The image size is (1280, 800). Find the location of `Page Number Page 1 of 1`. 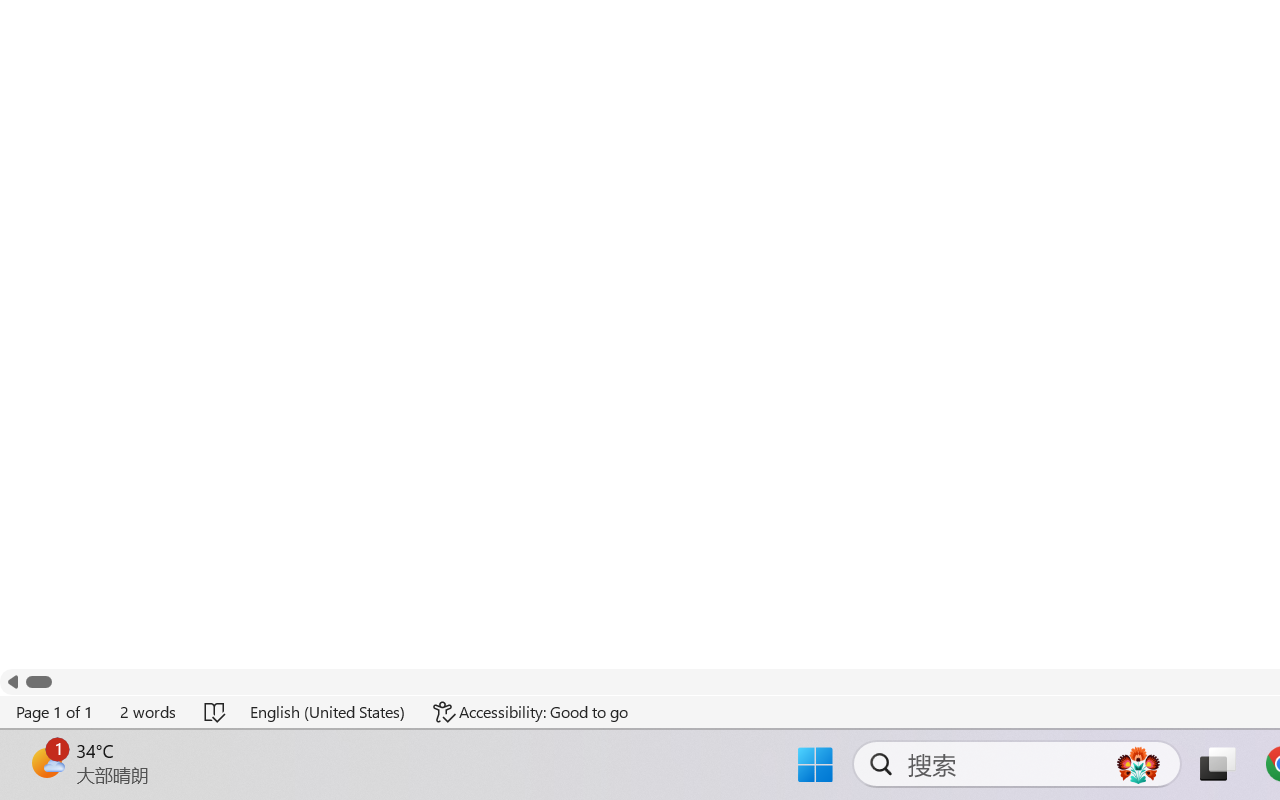

Page Number Page 1 of 1 is located at coordinates (55, 712).